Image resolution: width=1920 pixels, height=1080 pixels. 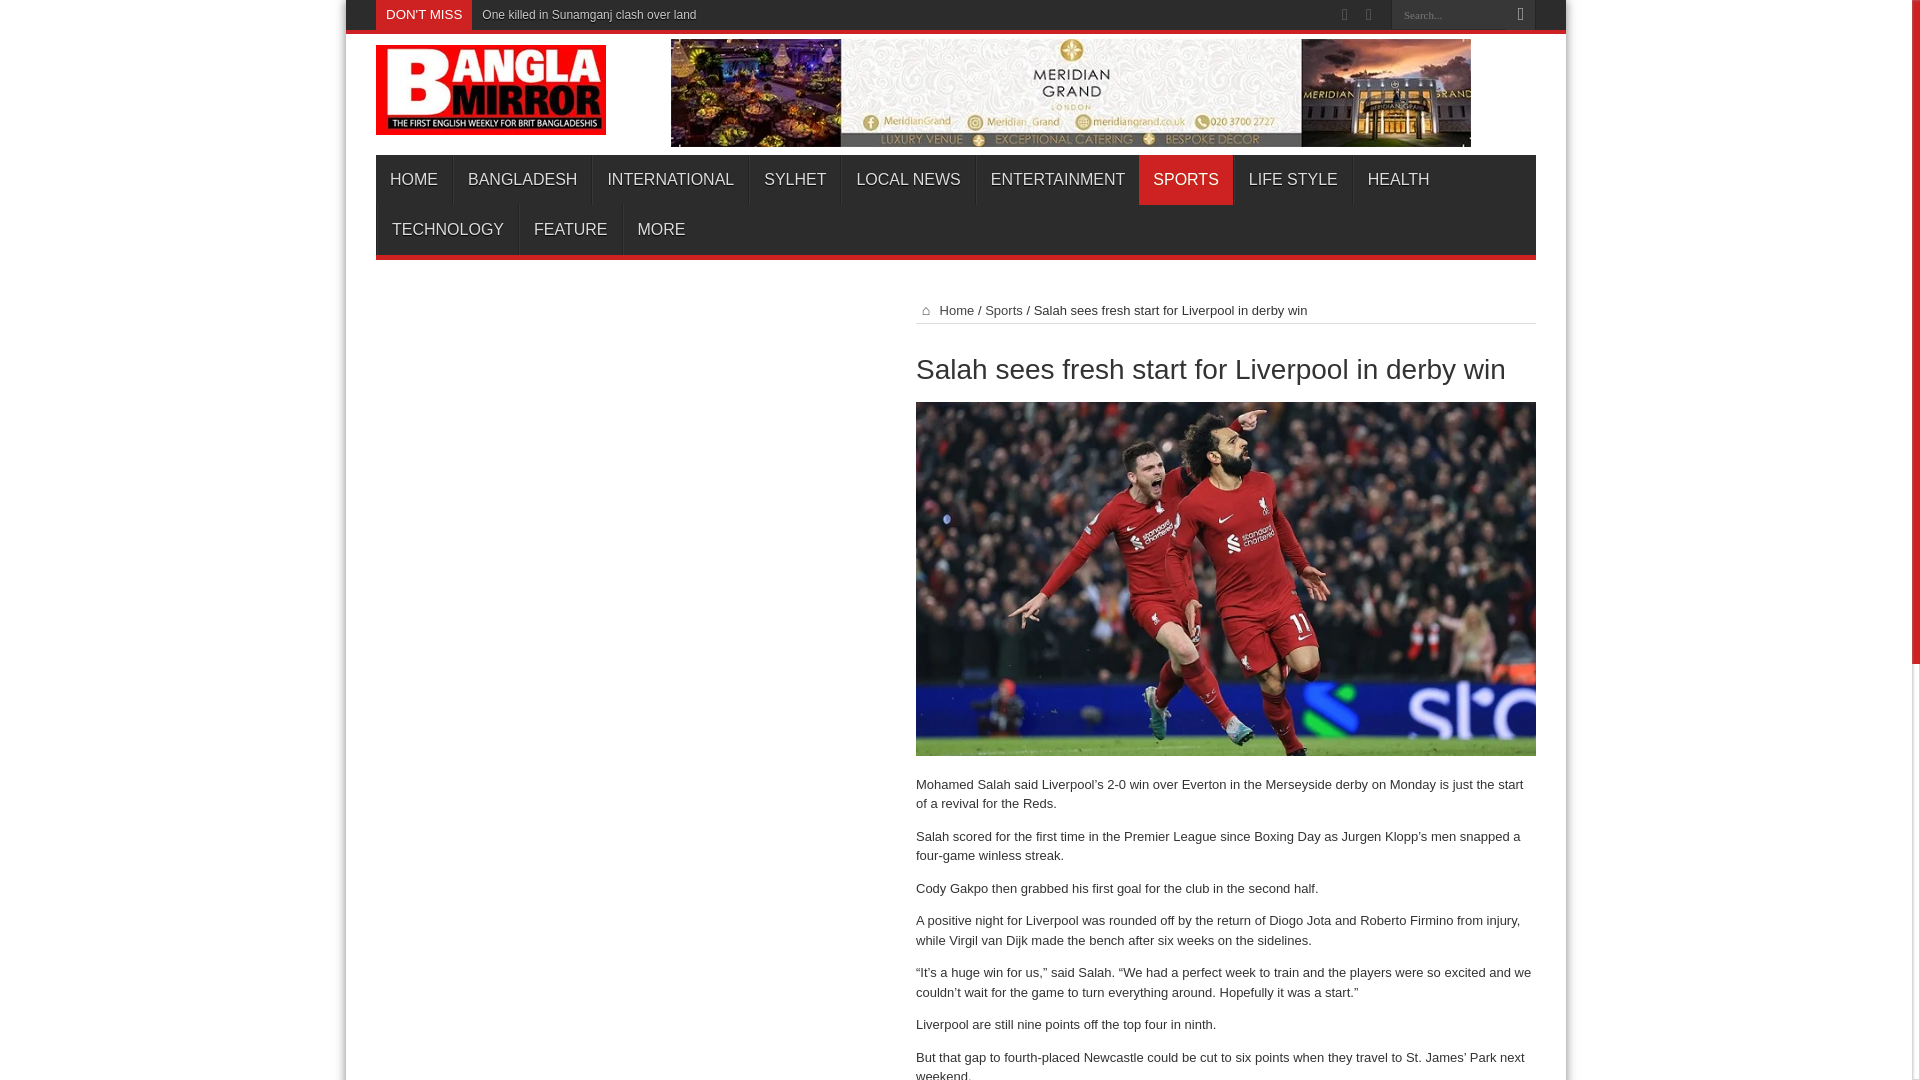 I want to click on TECHNOLOGY, so click(x=447, y=230).